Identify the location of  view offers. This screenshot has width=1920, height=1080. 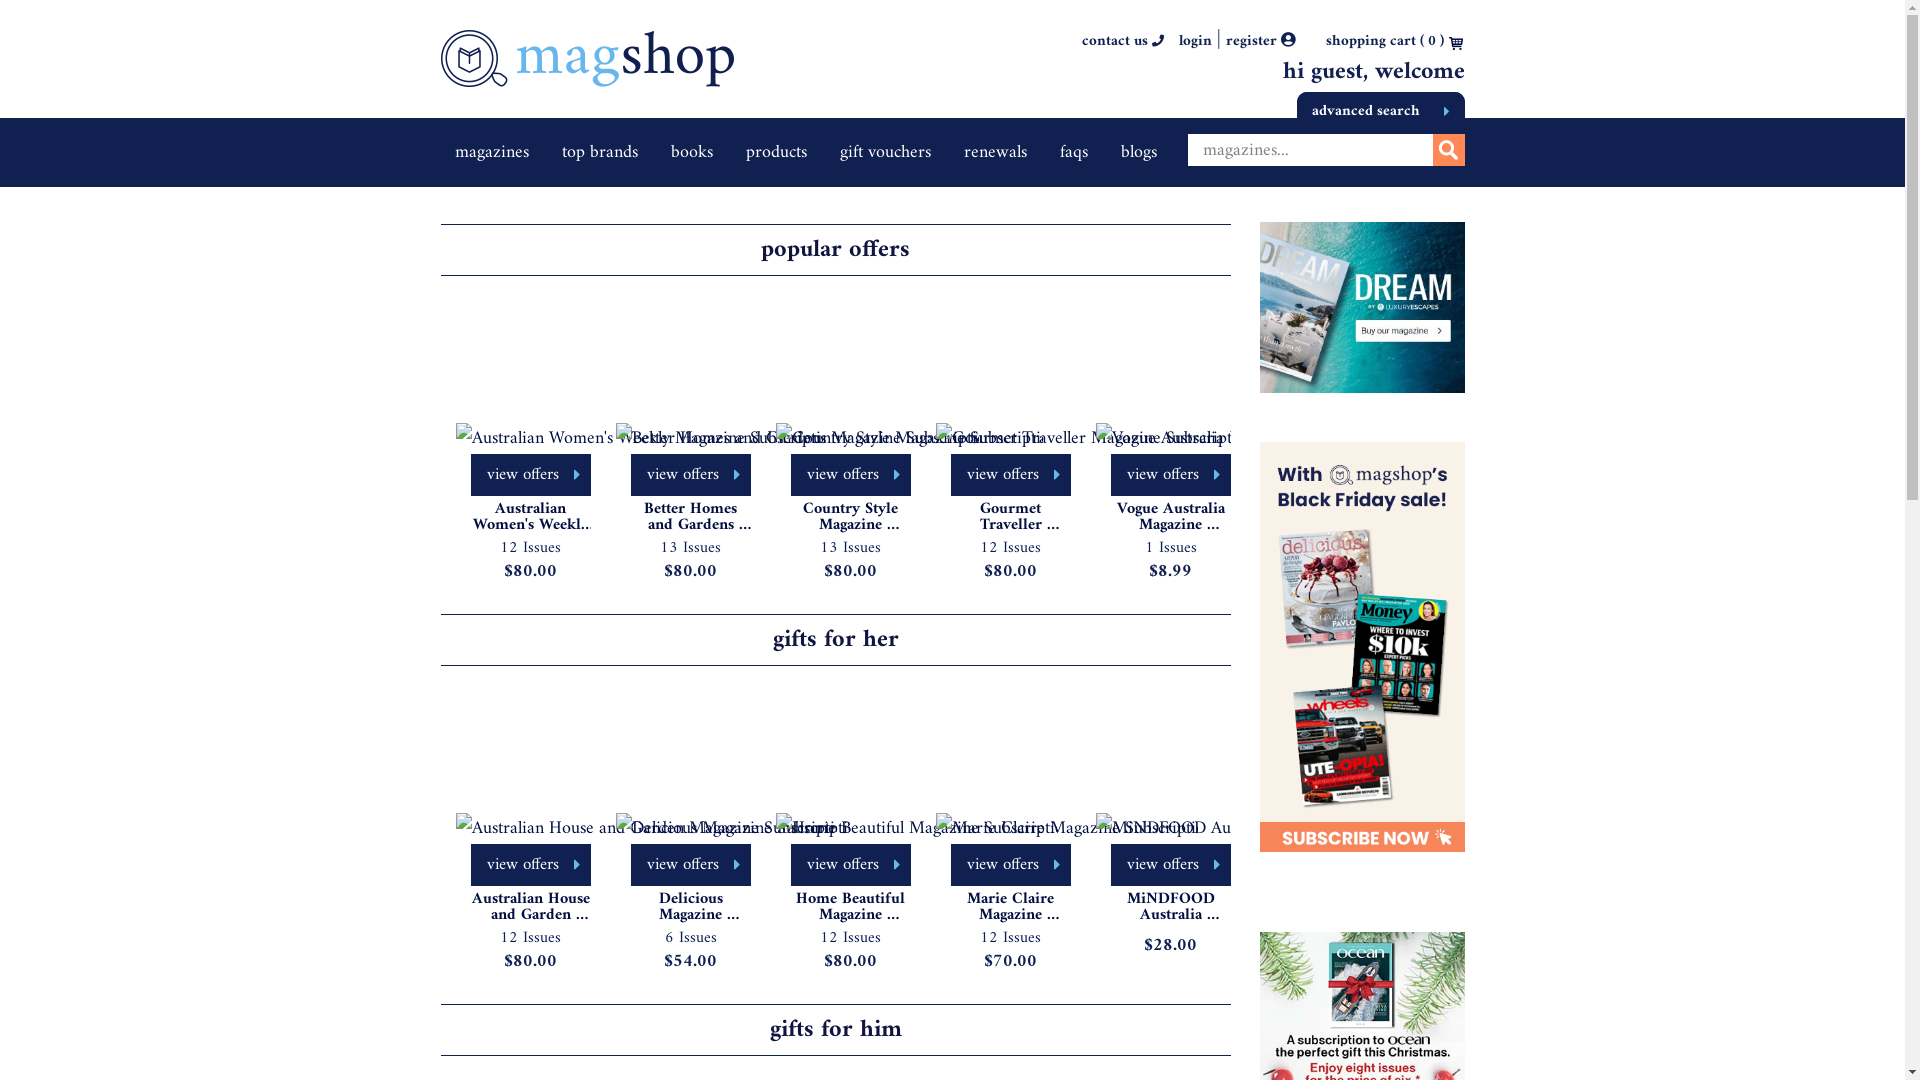
(1170, 475).